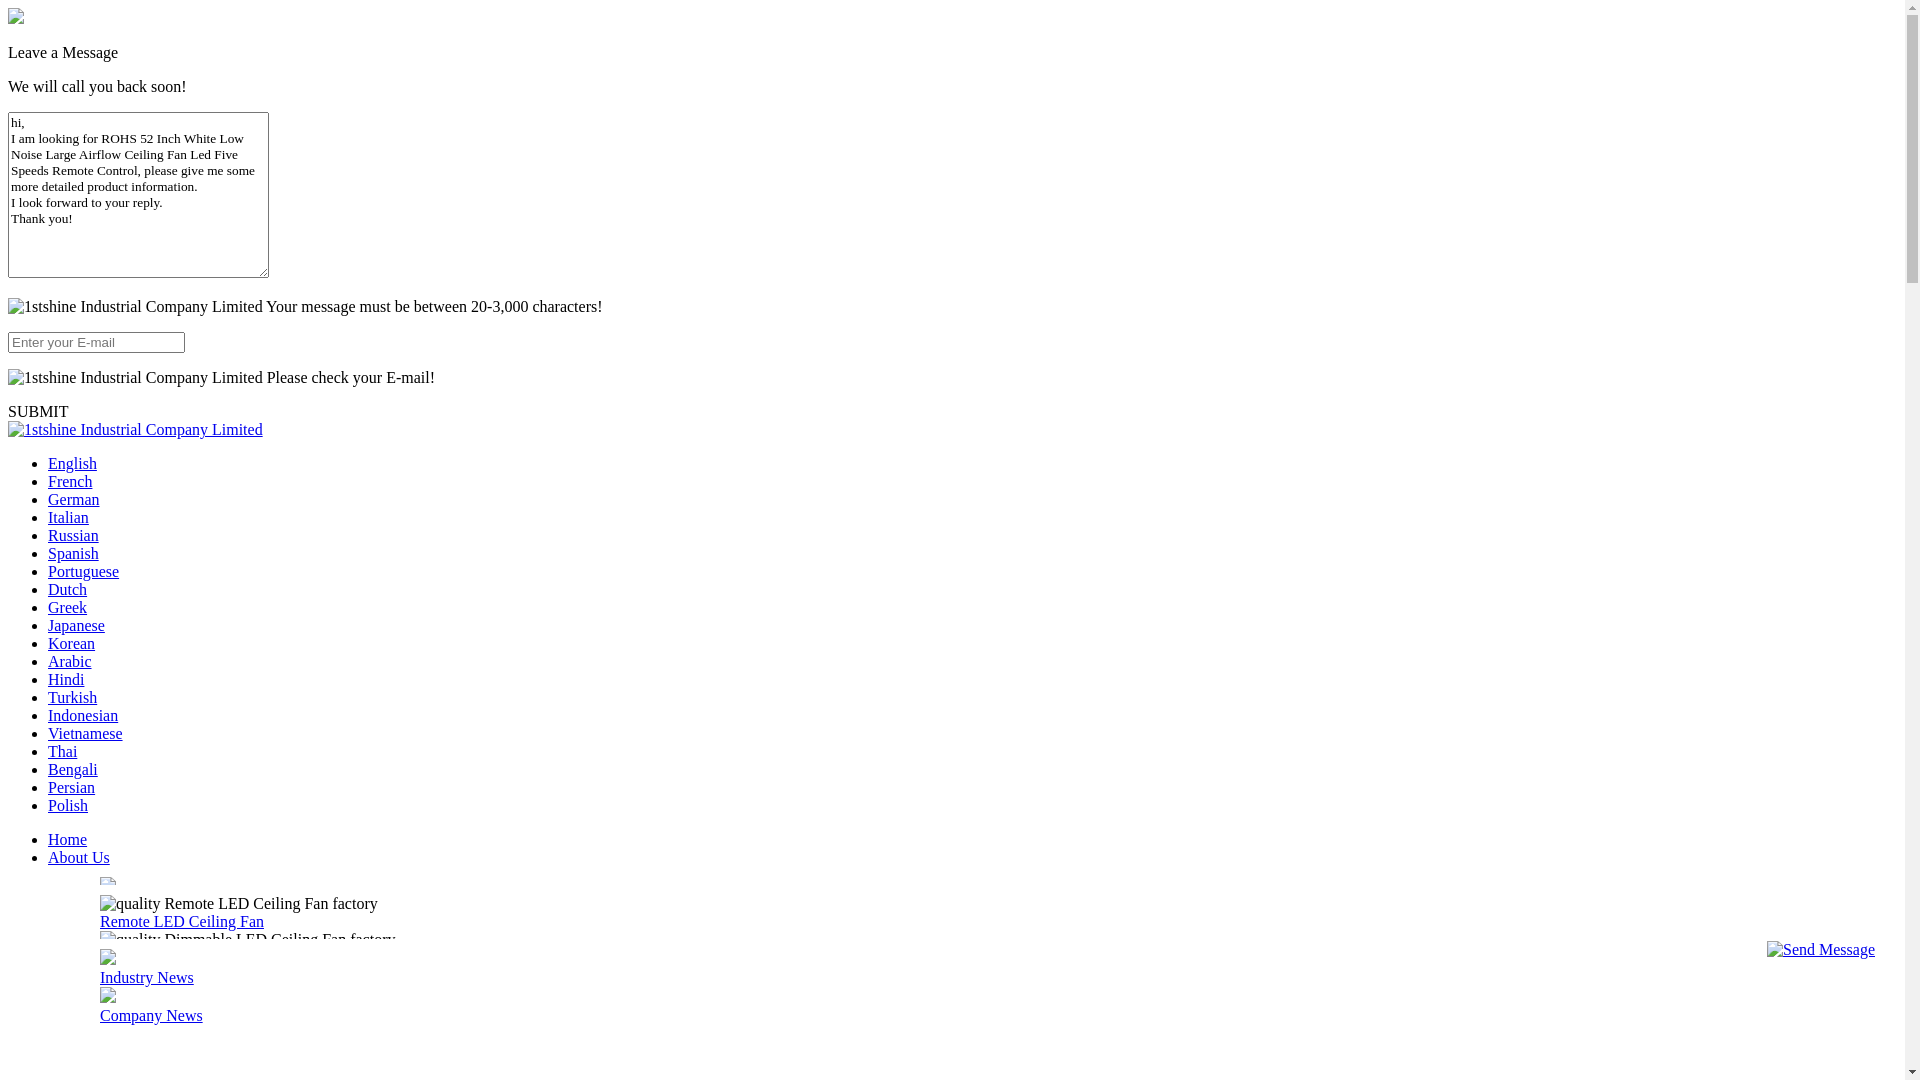  Describe the element at coordinates (66, 266) in the screenshot. I see `Hindi` at that location.